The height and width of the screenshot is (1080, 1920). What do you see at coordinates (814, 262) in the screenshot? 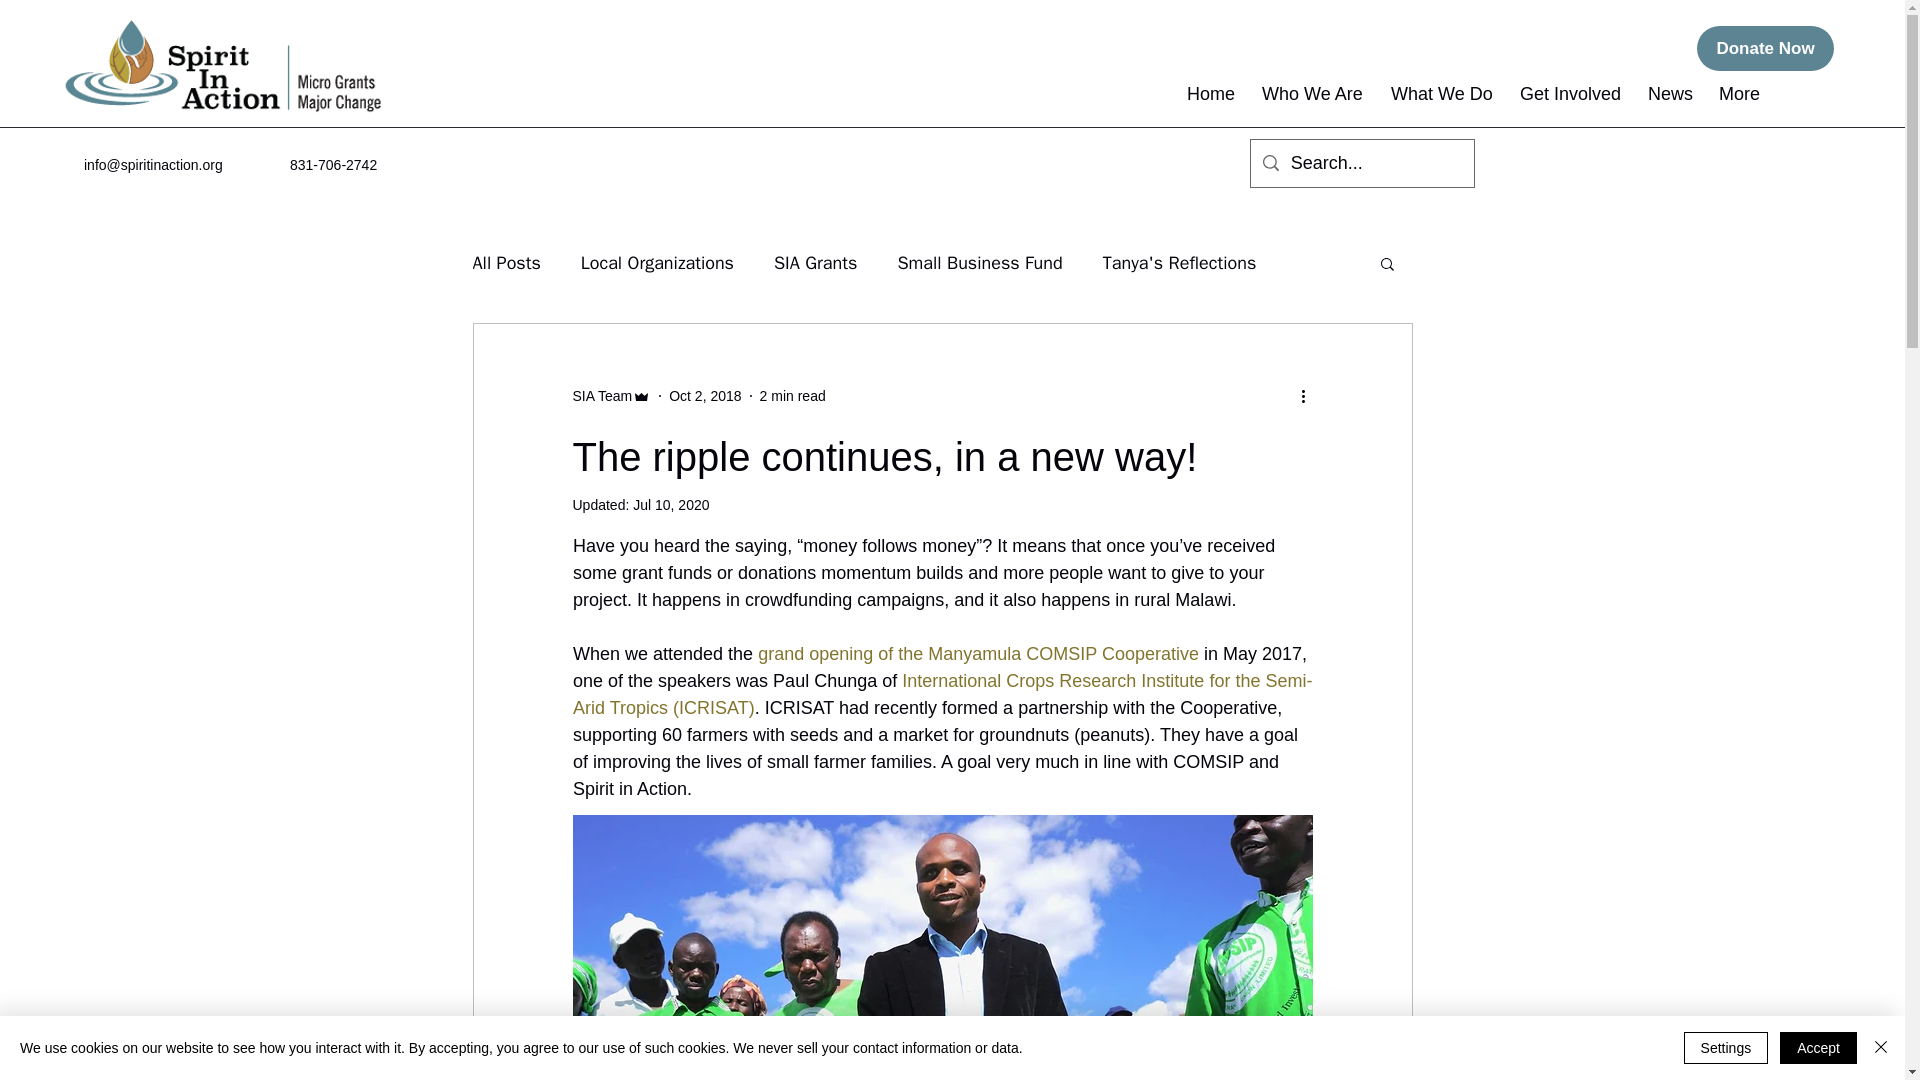
I see `SIA Grants` at bounding box center [814, 262].